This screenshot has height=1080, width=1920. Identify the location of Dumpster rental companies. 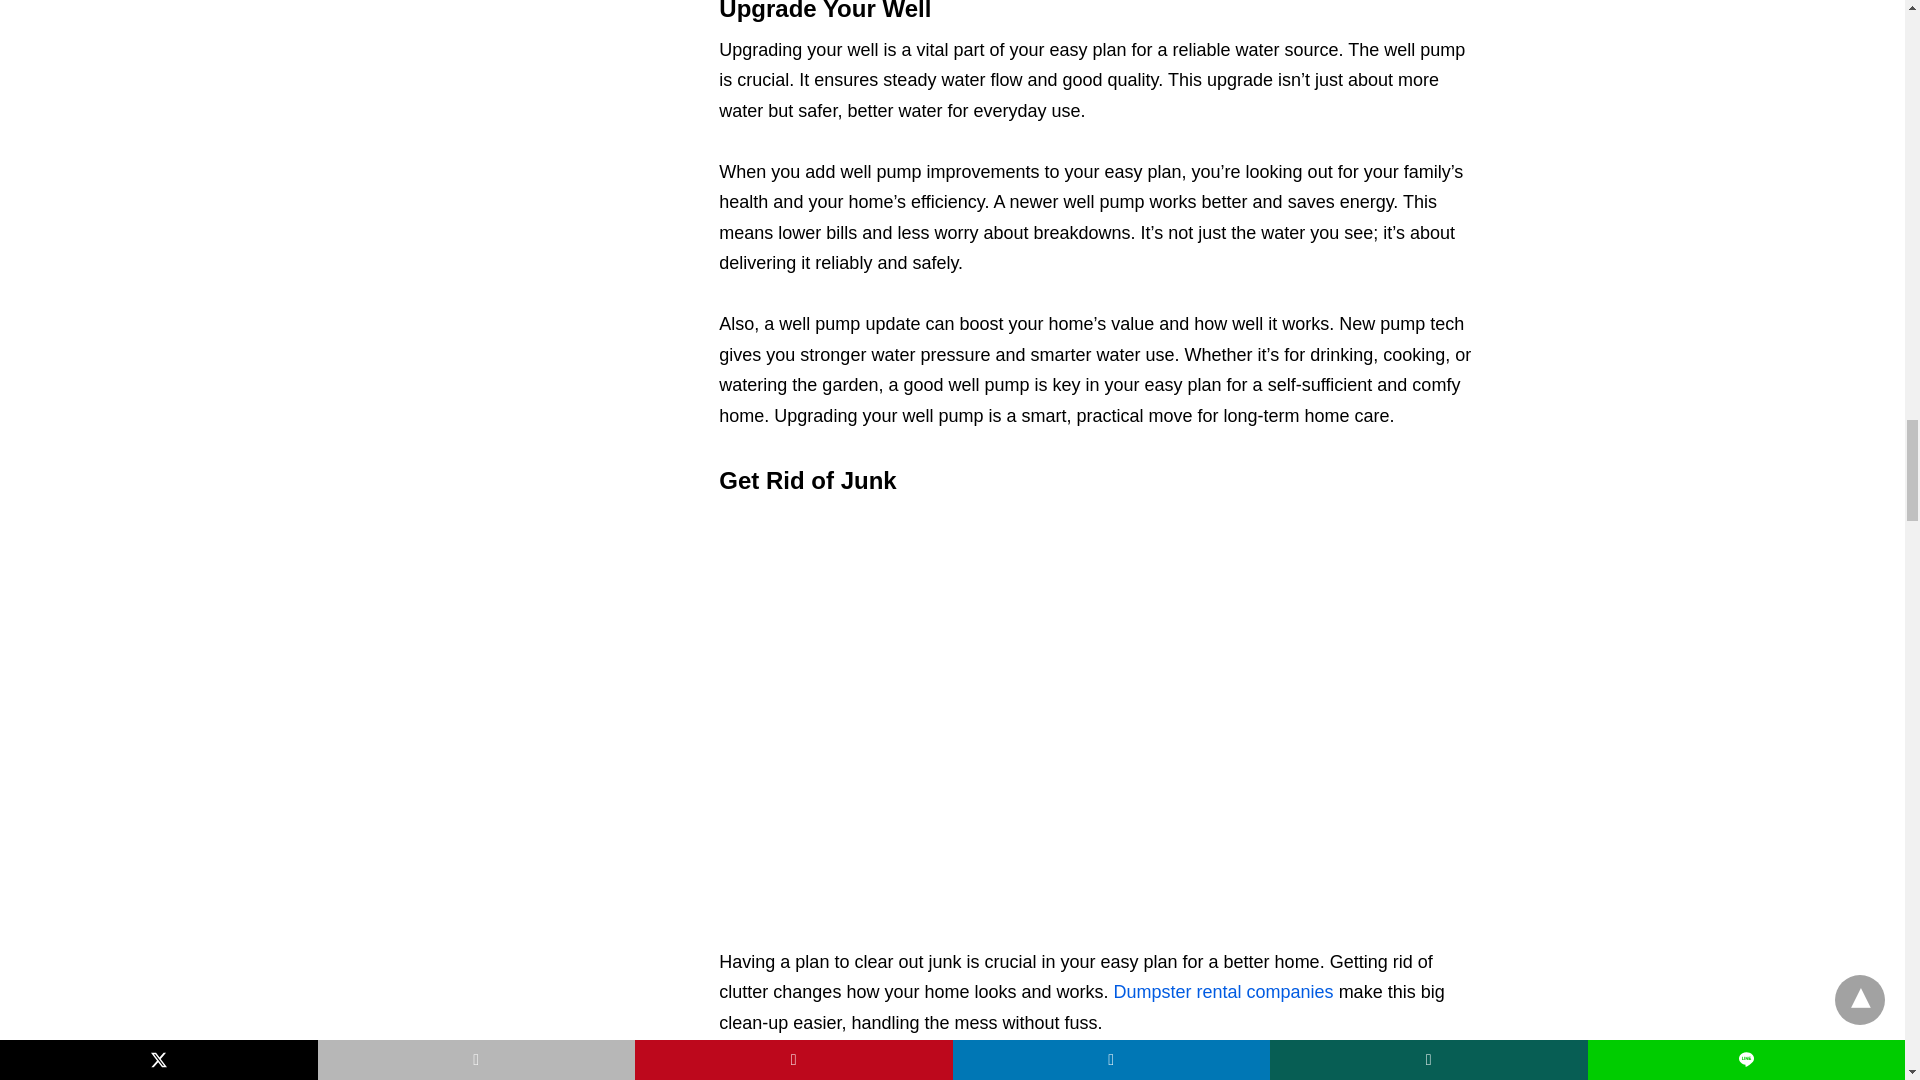
(1224, 992).